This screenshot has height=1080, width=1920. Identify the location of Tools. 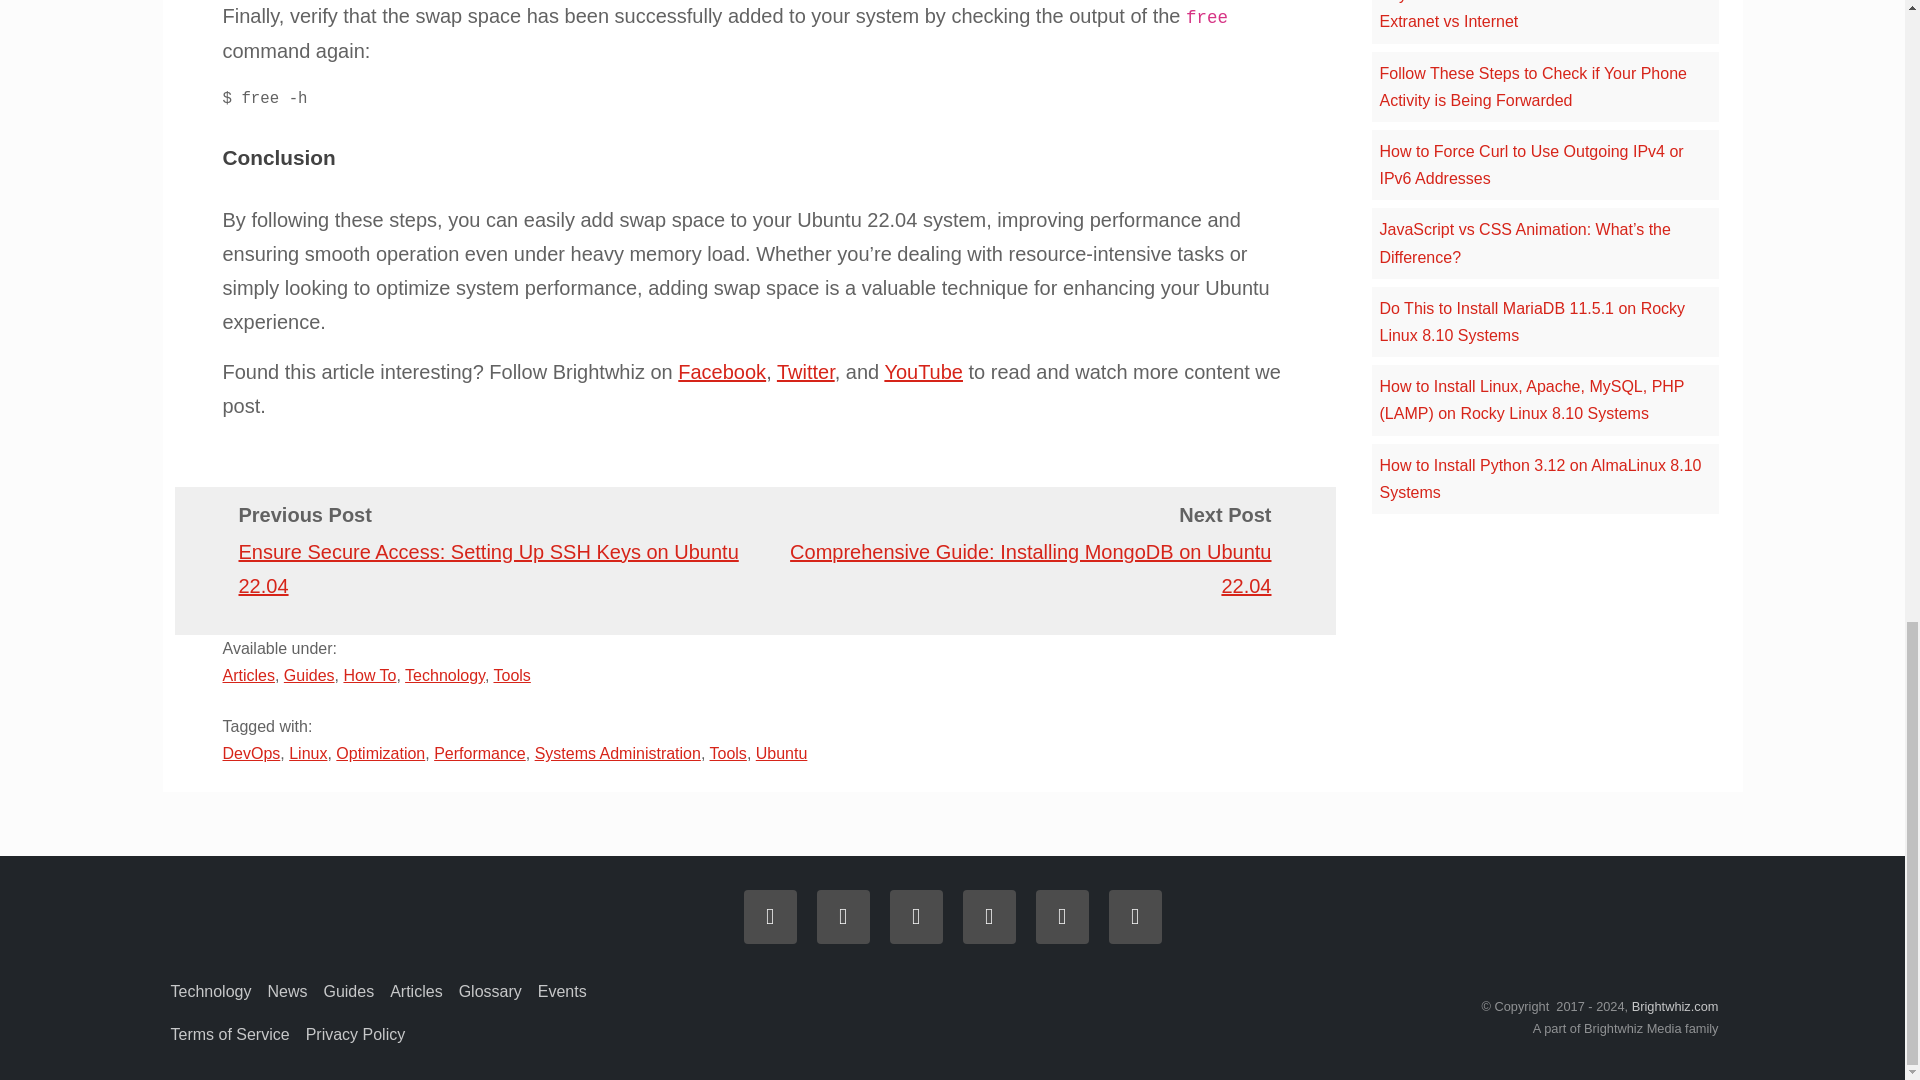
(511, 675).